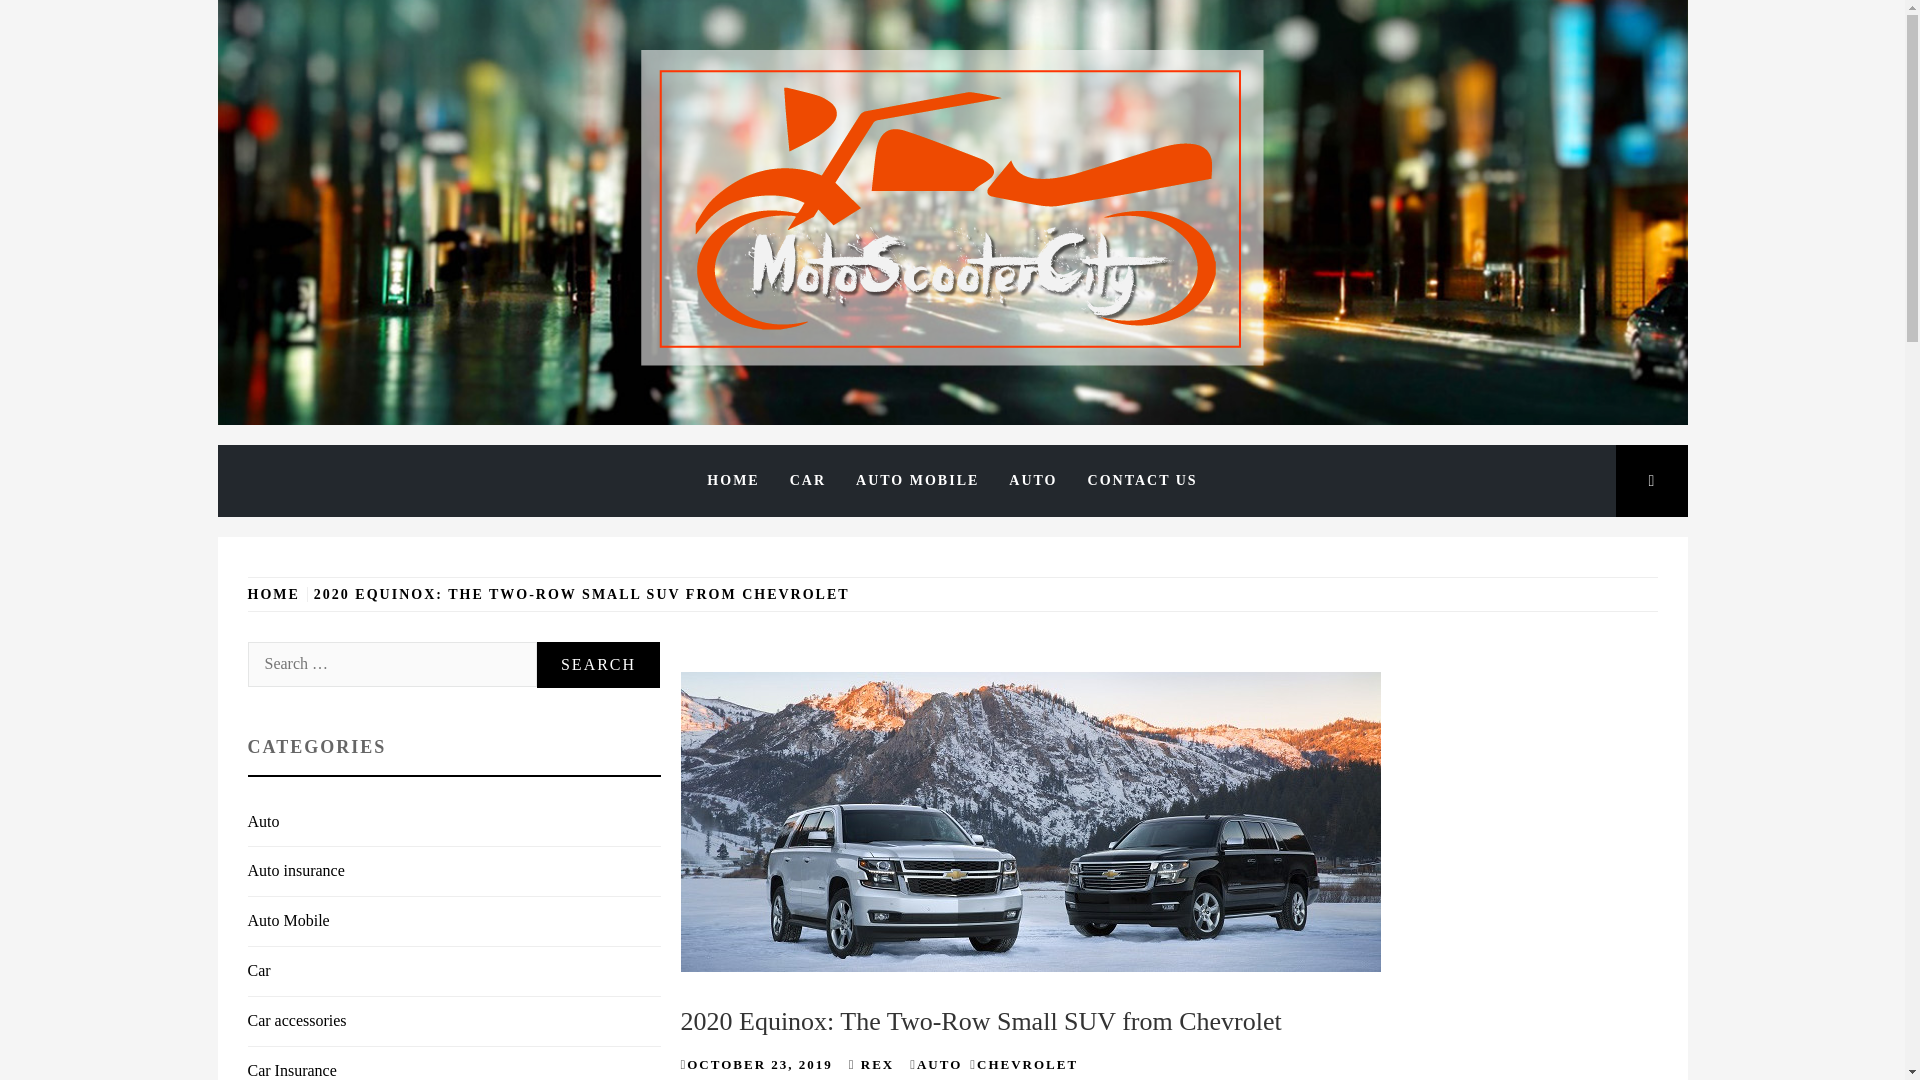  What do you see at coordinates (732, 480) in the screenshot?
I see `HOME` at bounding box center [732, 480].